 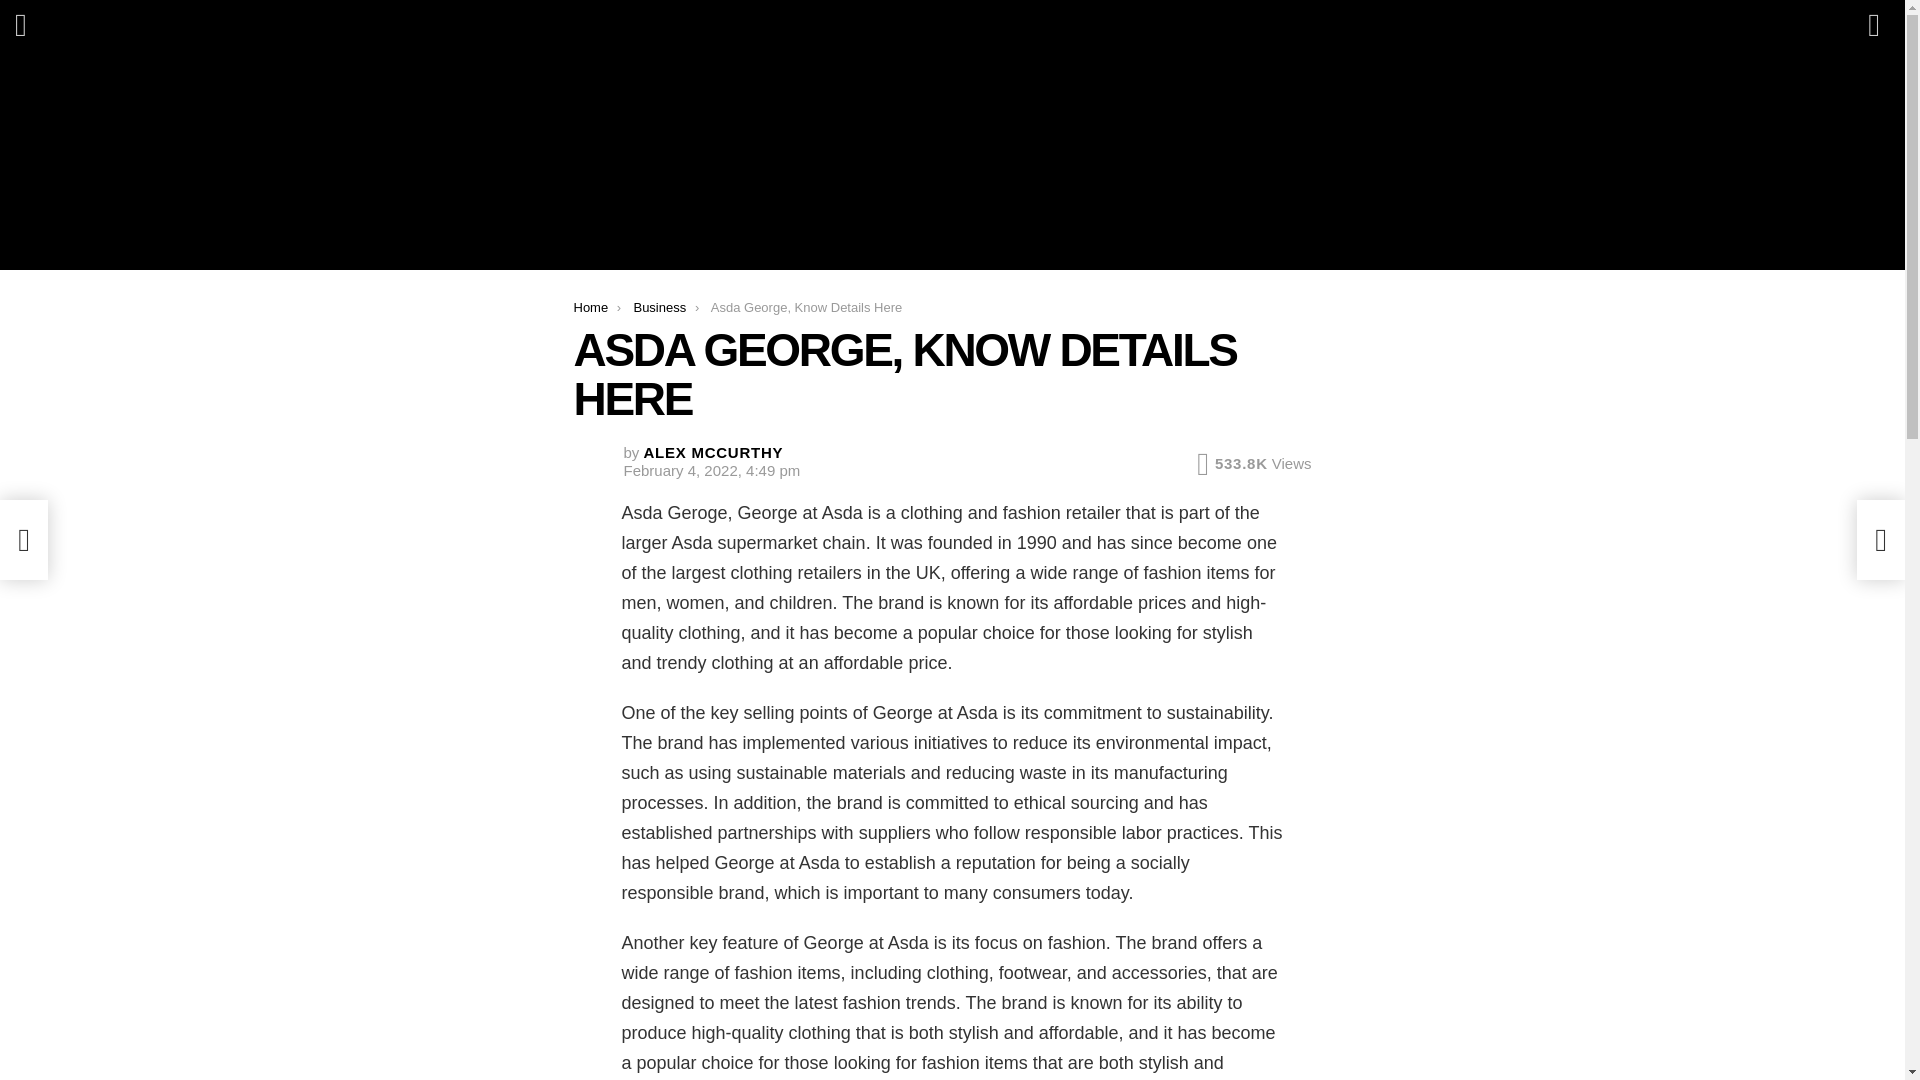 I want to click on Home, so click(x=591, y=308).